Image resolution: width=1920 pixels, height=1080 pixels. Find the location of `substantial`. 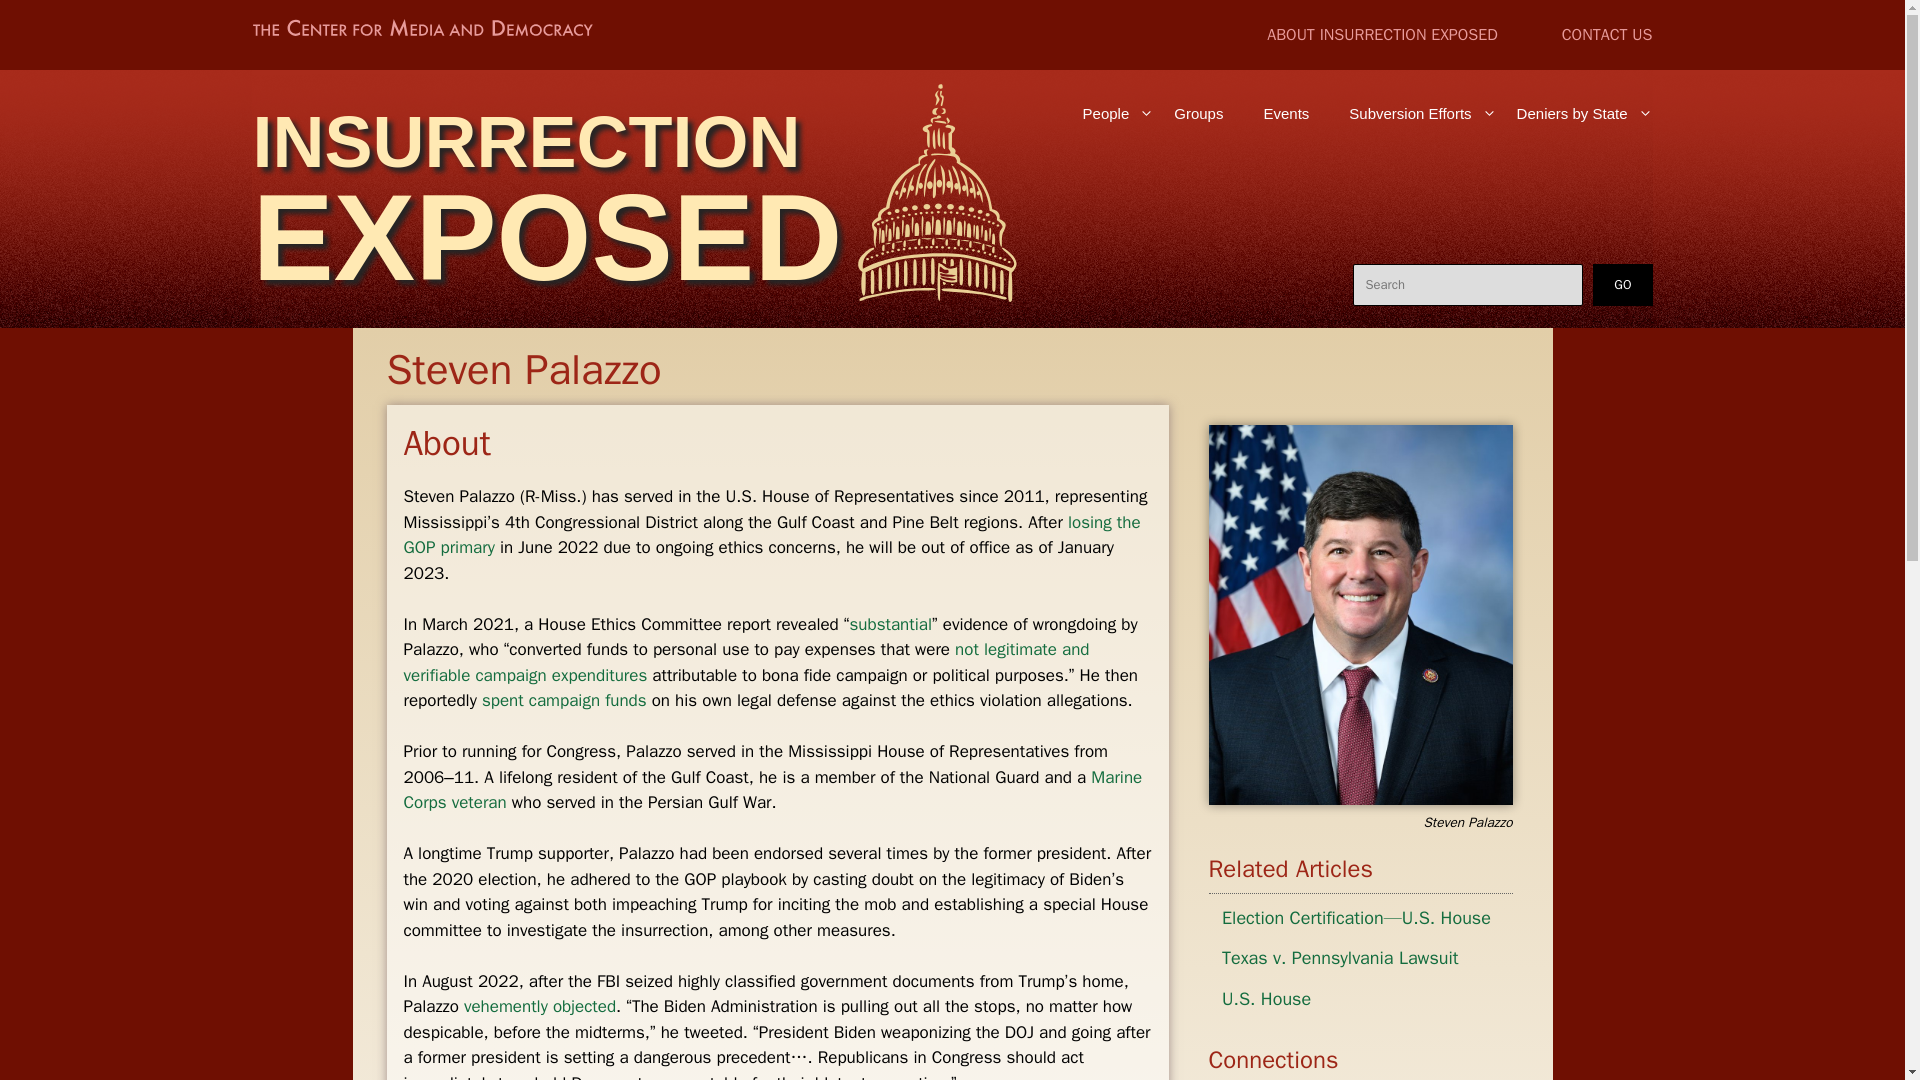

substantial is located at coordinates (890, 624).